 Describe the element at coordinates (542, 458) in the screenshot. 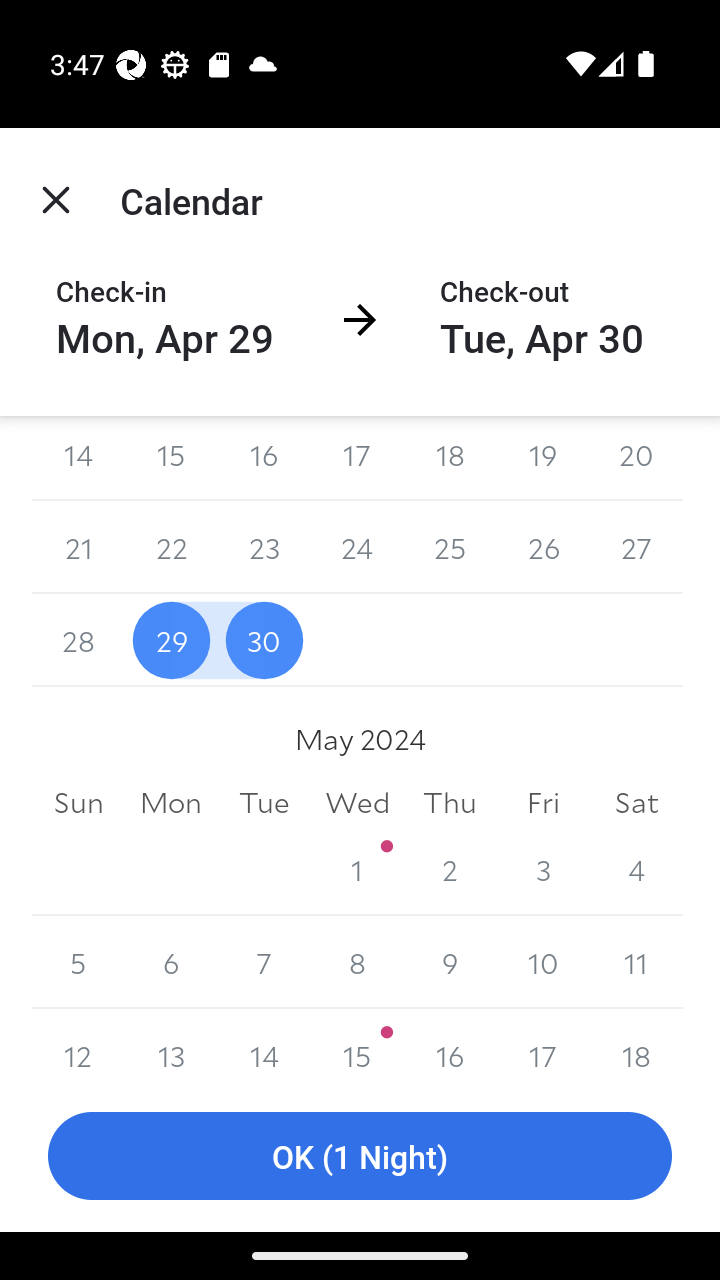

I see `19 19 April 2024` at that location.